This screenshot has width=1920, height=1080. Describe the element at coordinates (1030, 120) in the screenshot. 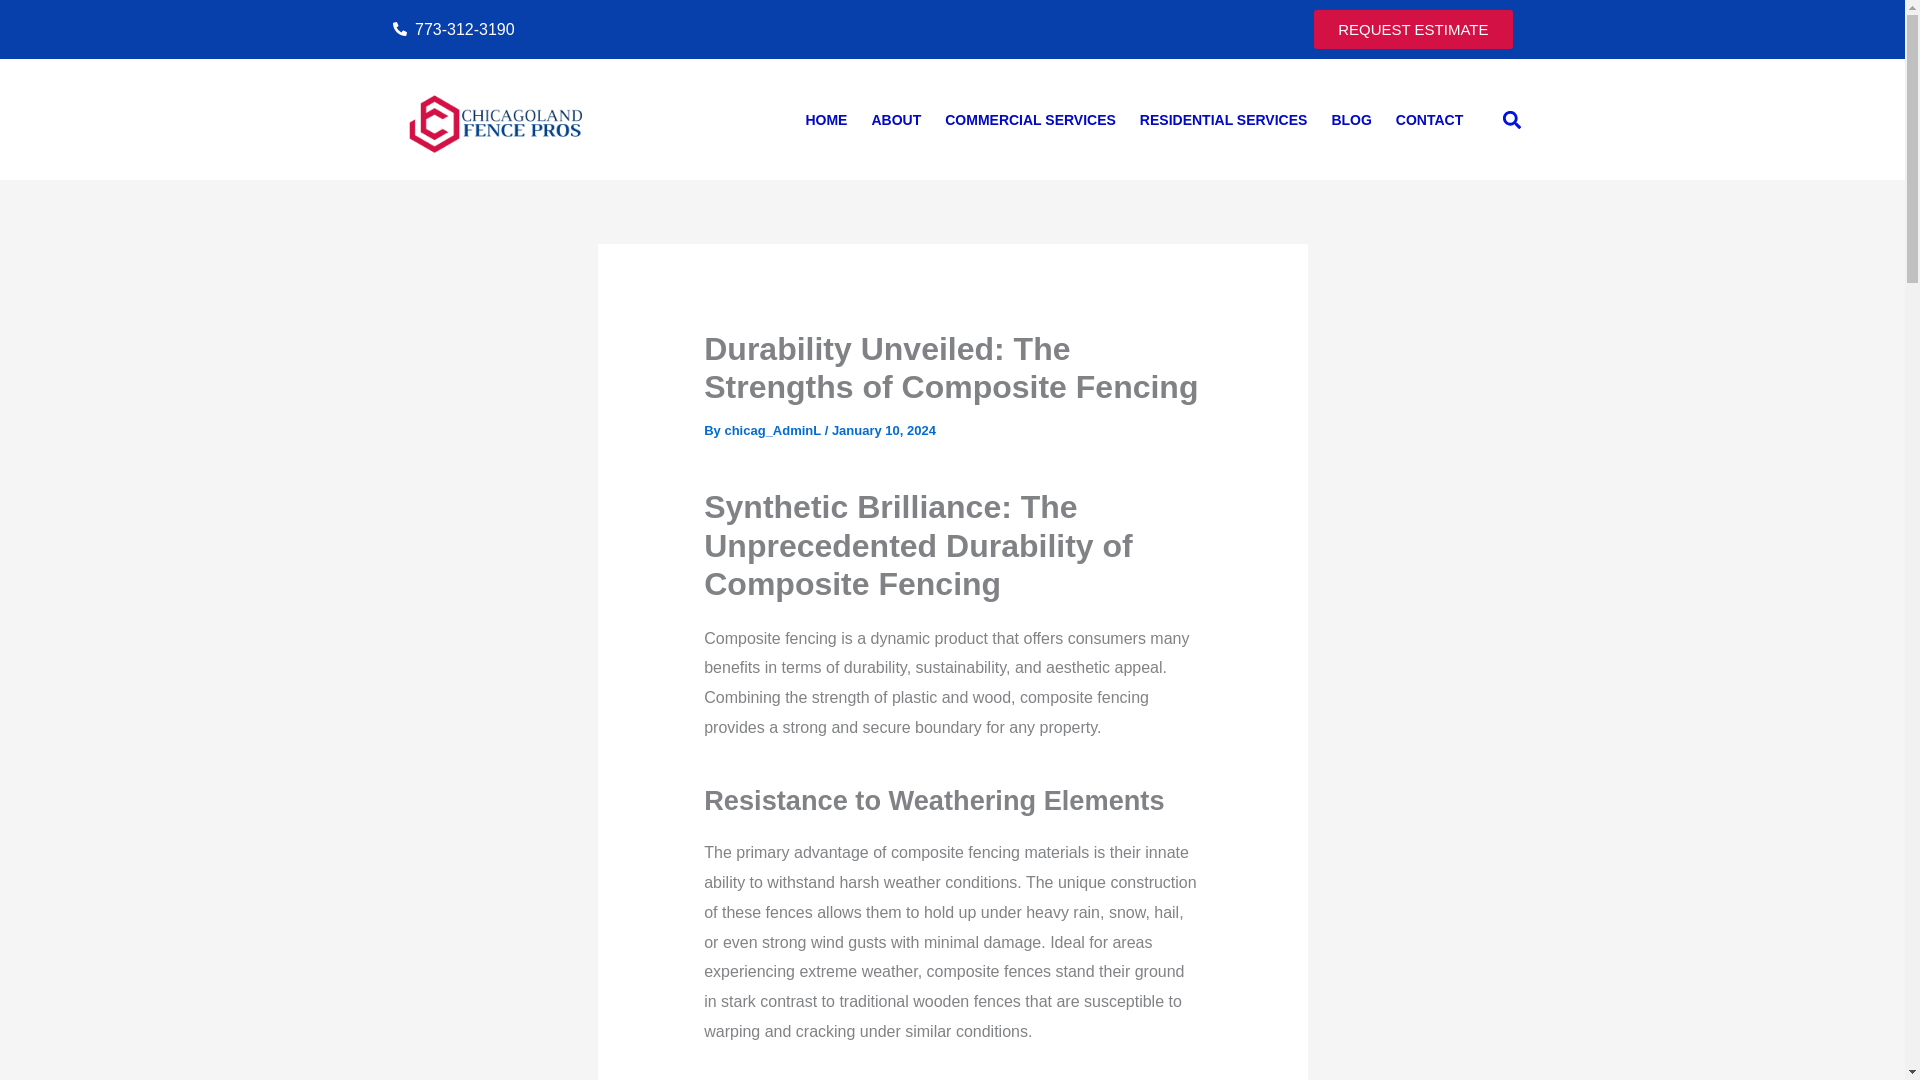

I see `COMMERCIAL SERVICES` at that location.